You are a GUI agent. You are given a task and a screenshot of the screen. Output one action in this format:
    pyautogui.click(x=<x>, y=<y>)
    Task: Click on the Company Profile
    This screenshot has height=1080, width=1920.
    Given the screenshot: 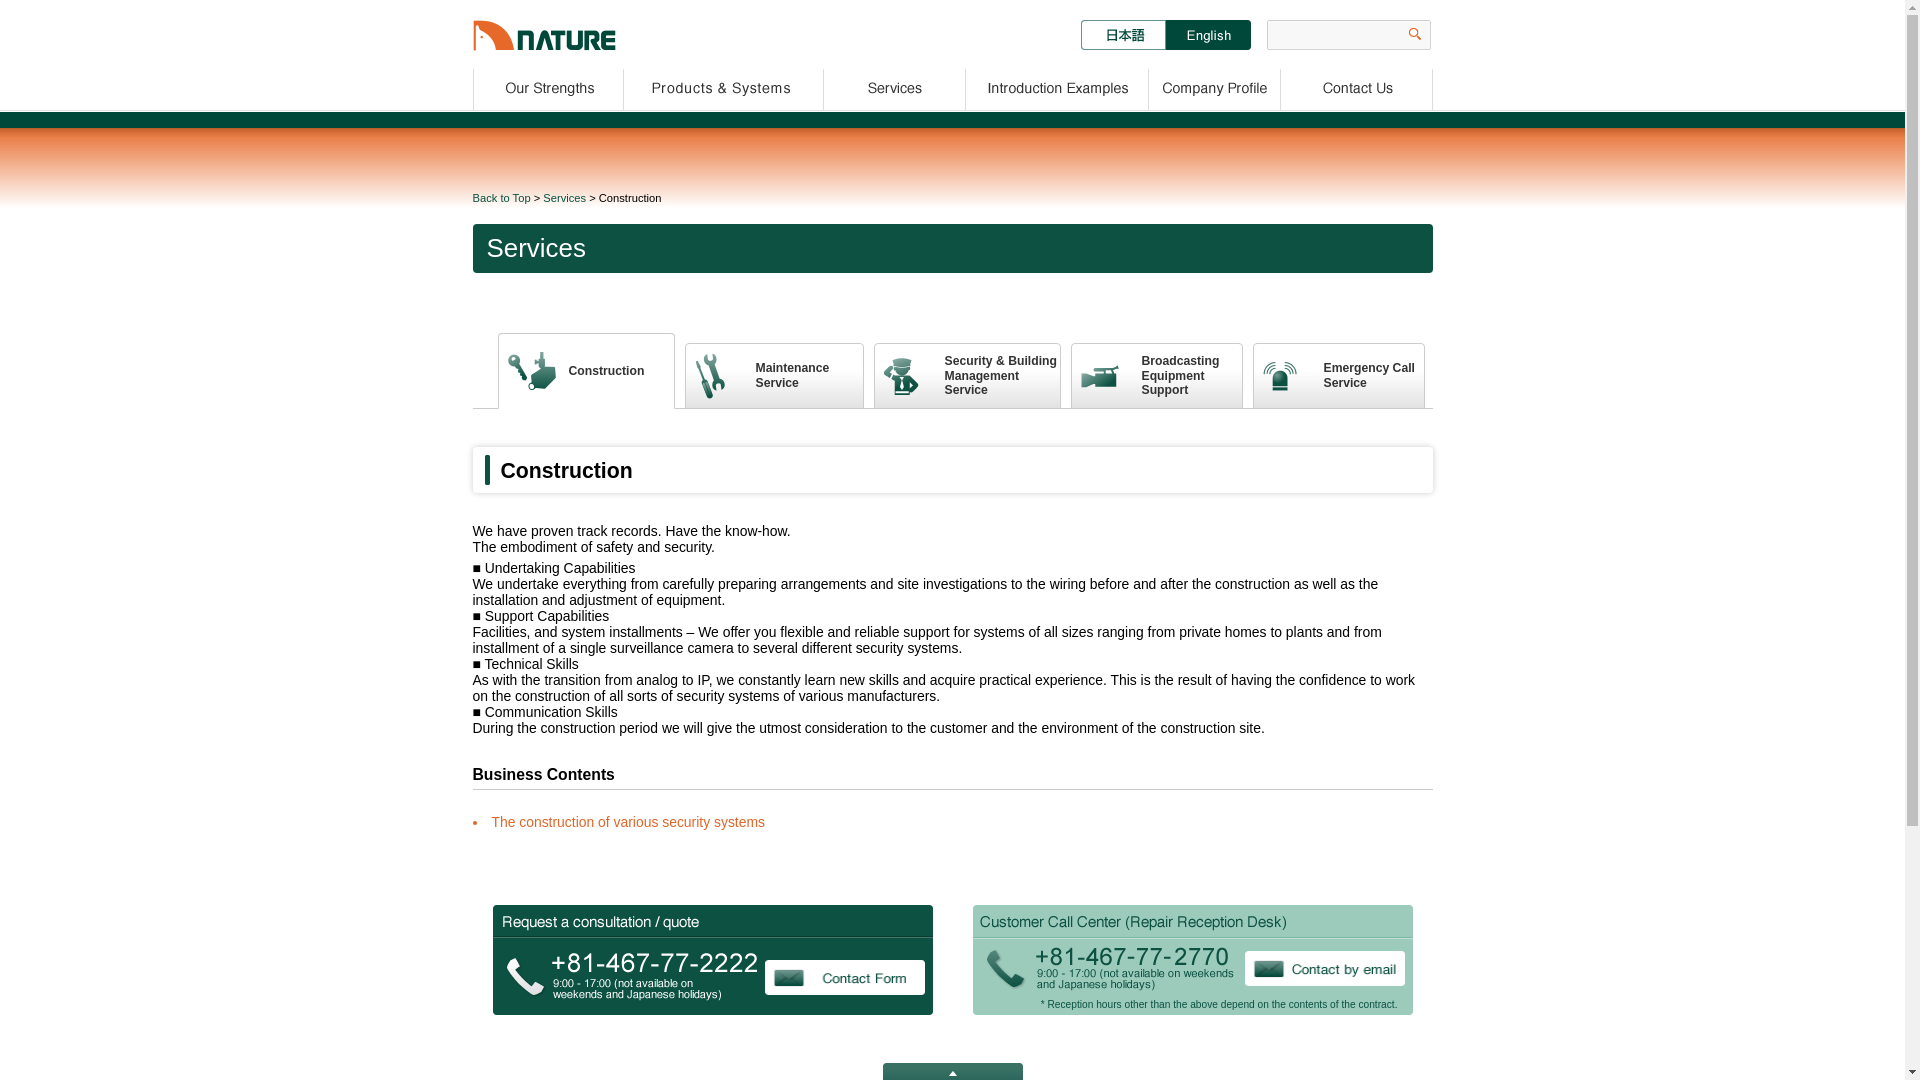 What is the action you would take?
    pyautogui.click(x=564, y=198)
    